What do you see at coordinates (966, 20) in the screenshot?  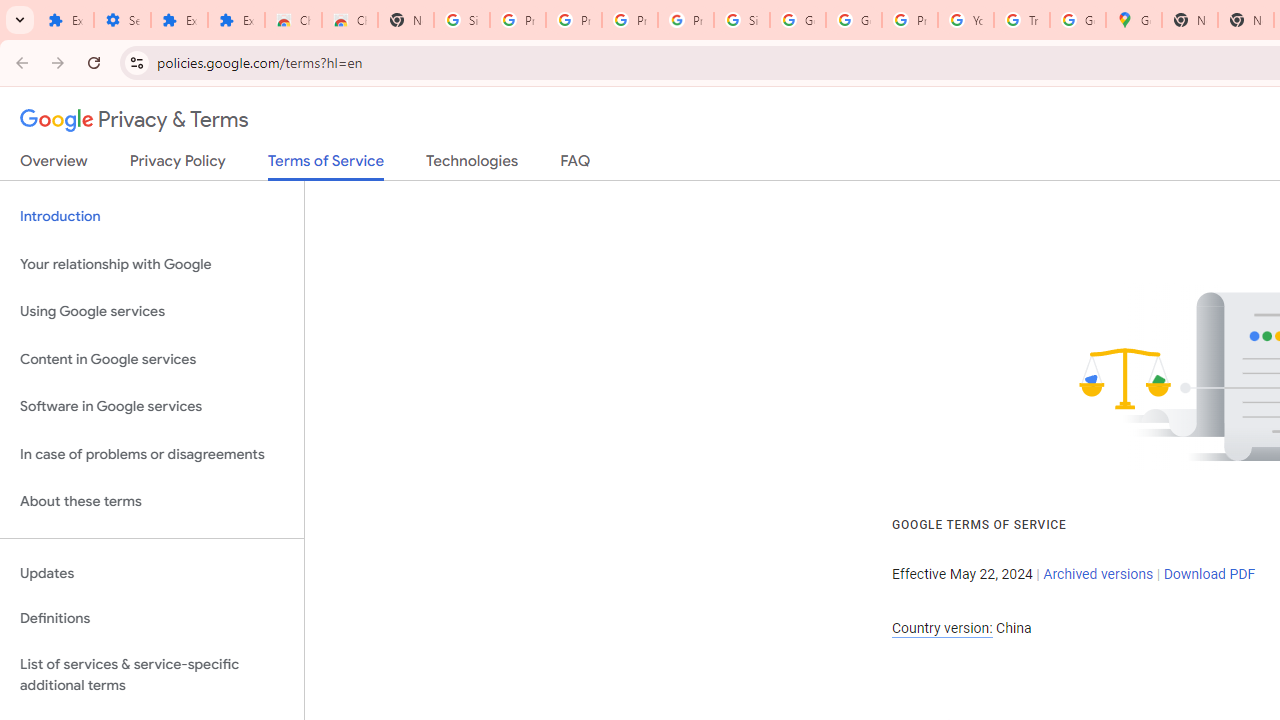 I see `YouTube` at bounding box center [966, 20].